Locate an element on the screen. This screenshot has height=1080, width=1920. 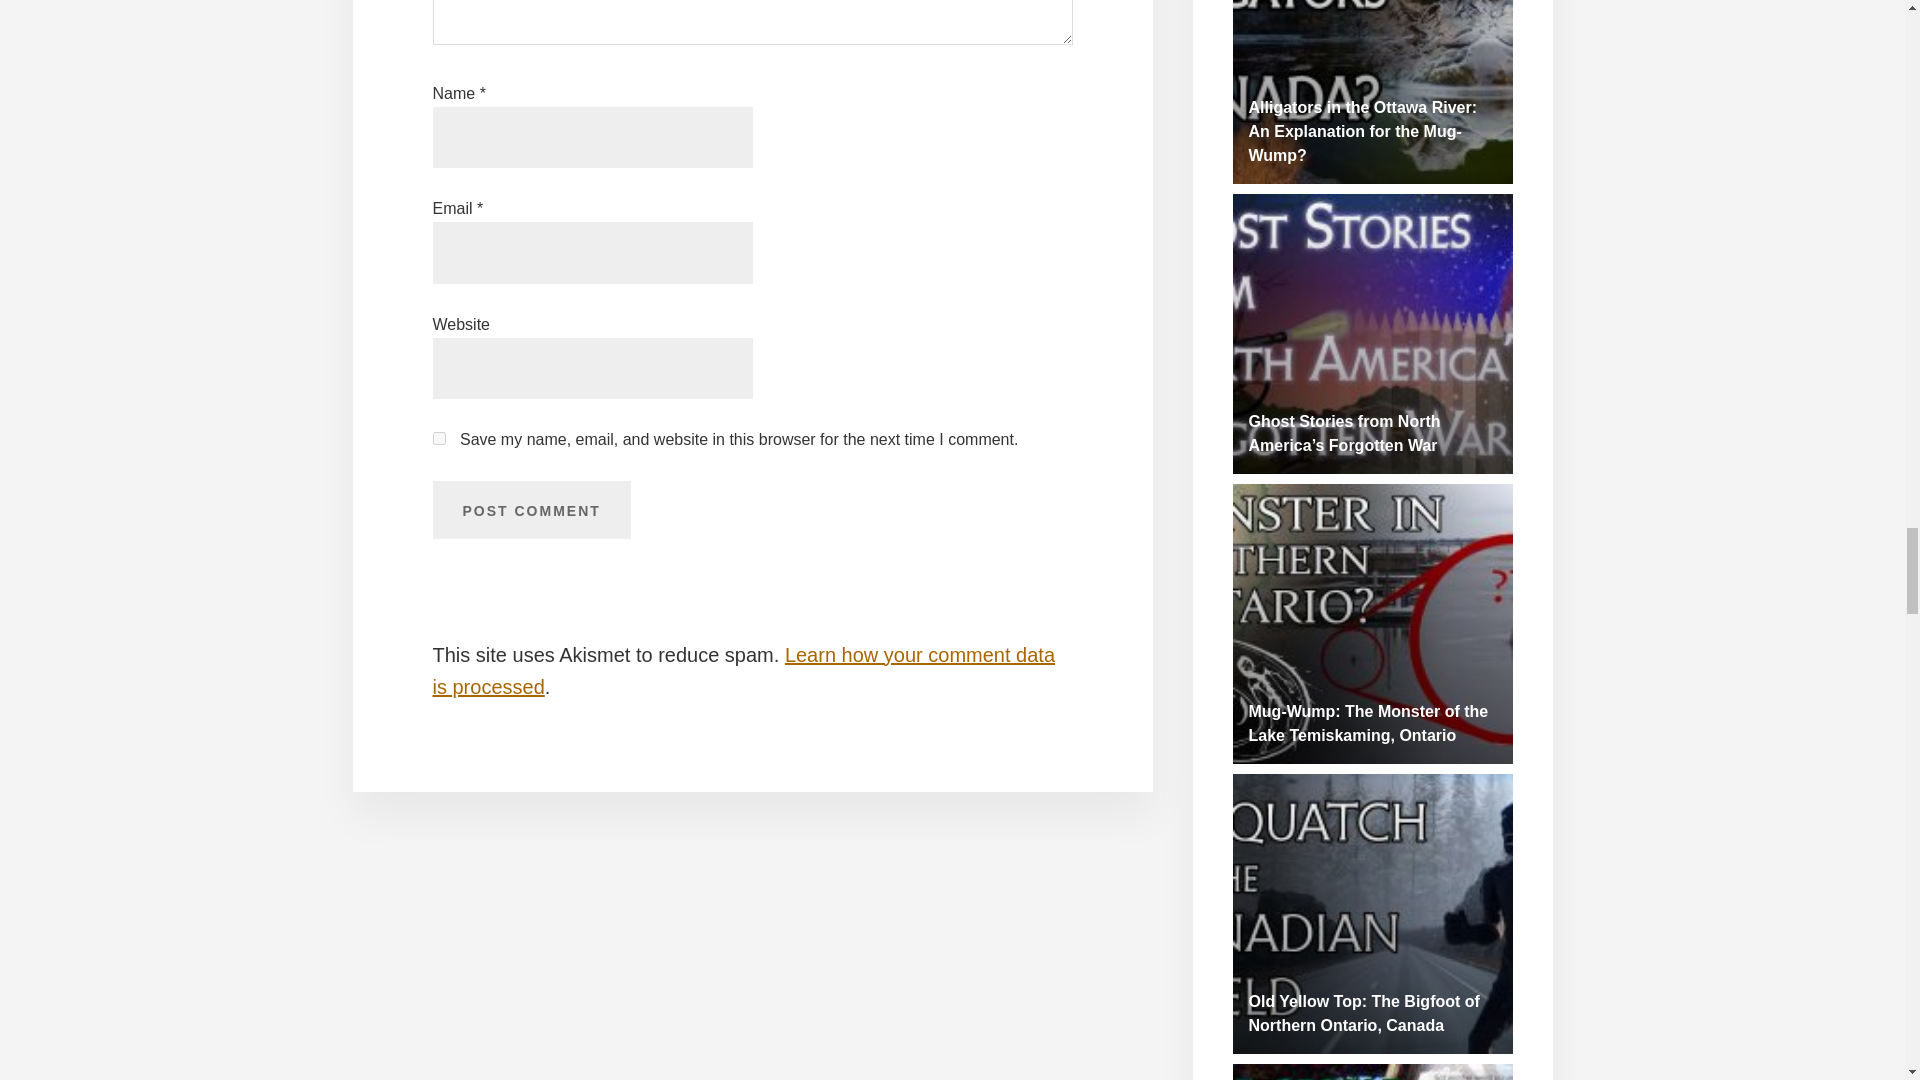
Post Comment is located at coordinates (530, 509).